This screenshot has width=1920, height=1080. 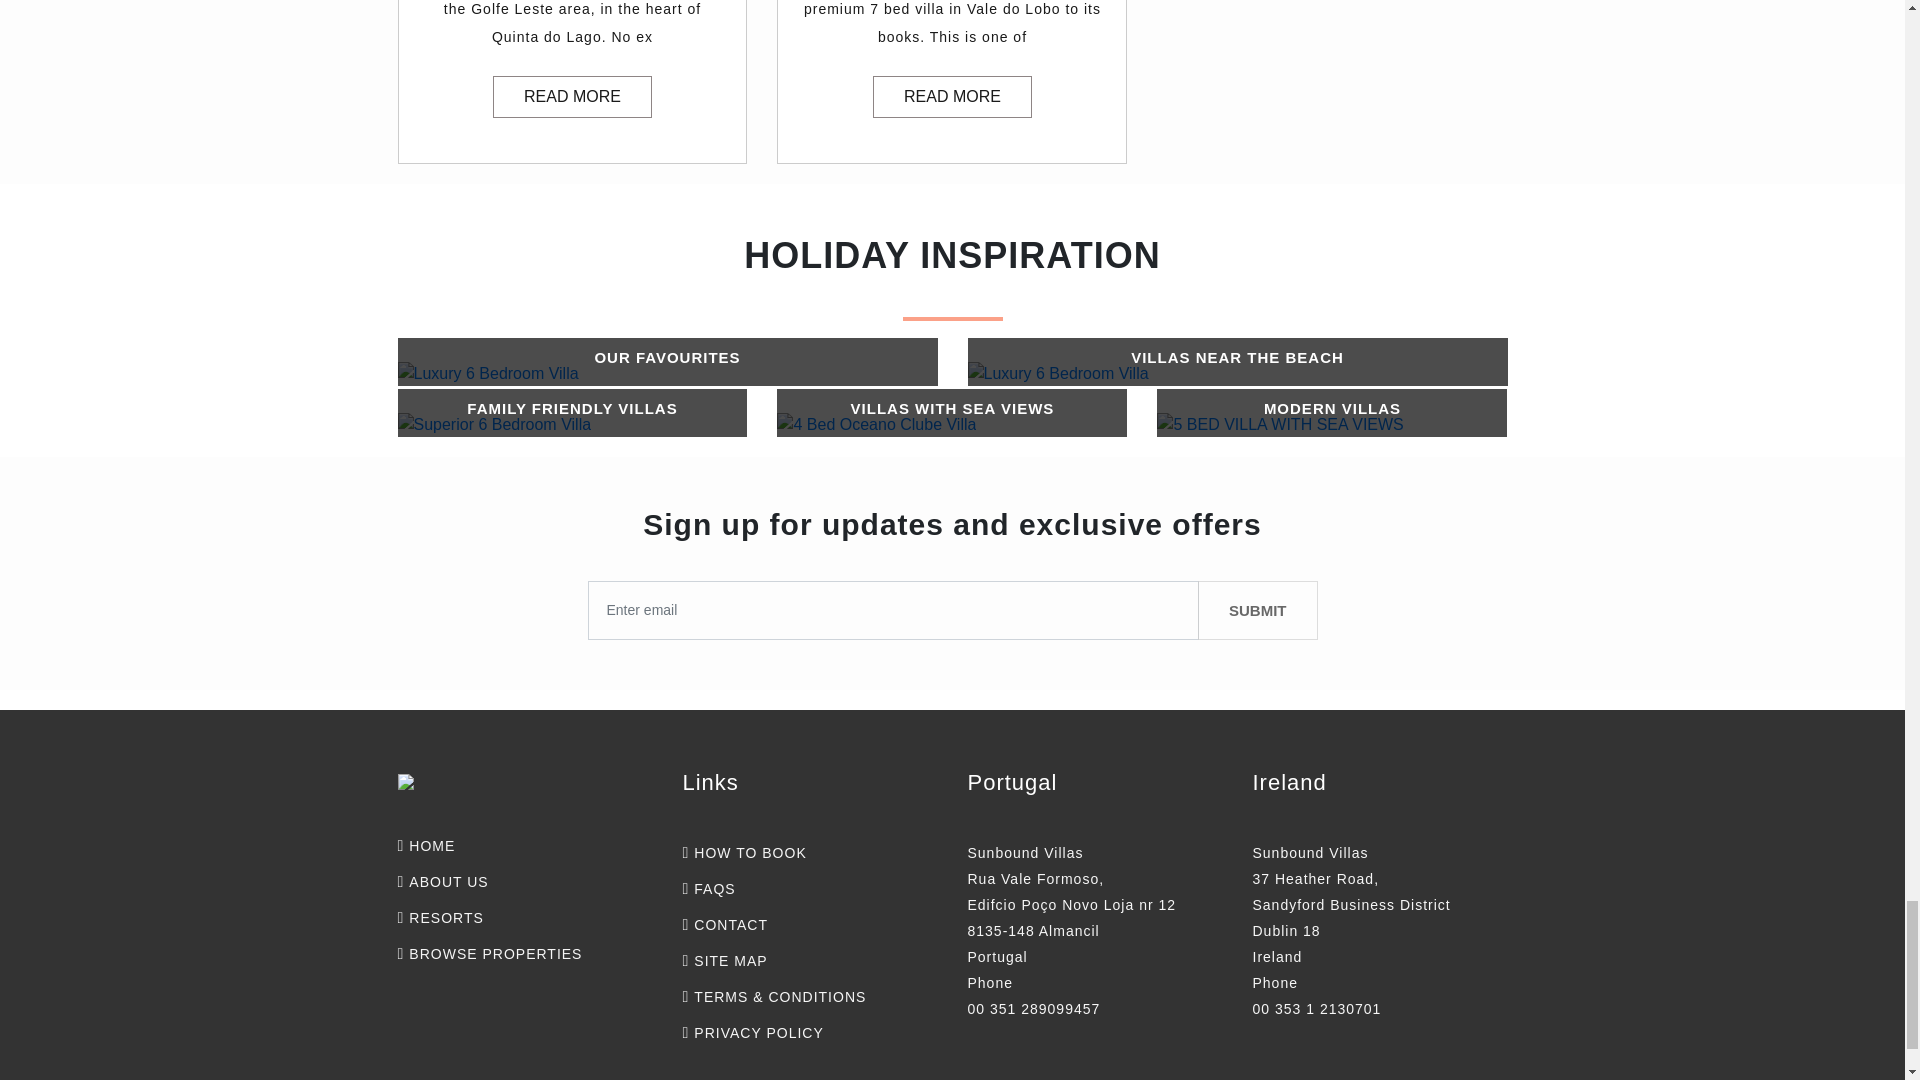 What do you see at coordinates (572, 408) in the screenshot?
I see `Superior 6 Bedroom Villa` at bounding box center [572, 408].